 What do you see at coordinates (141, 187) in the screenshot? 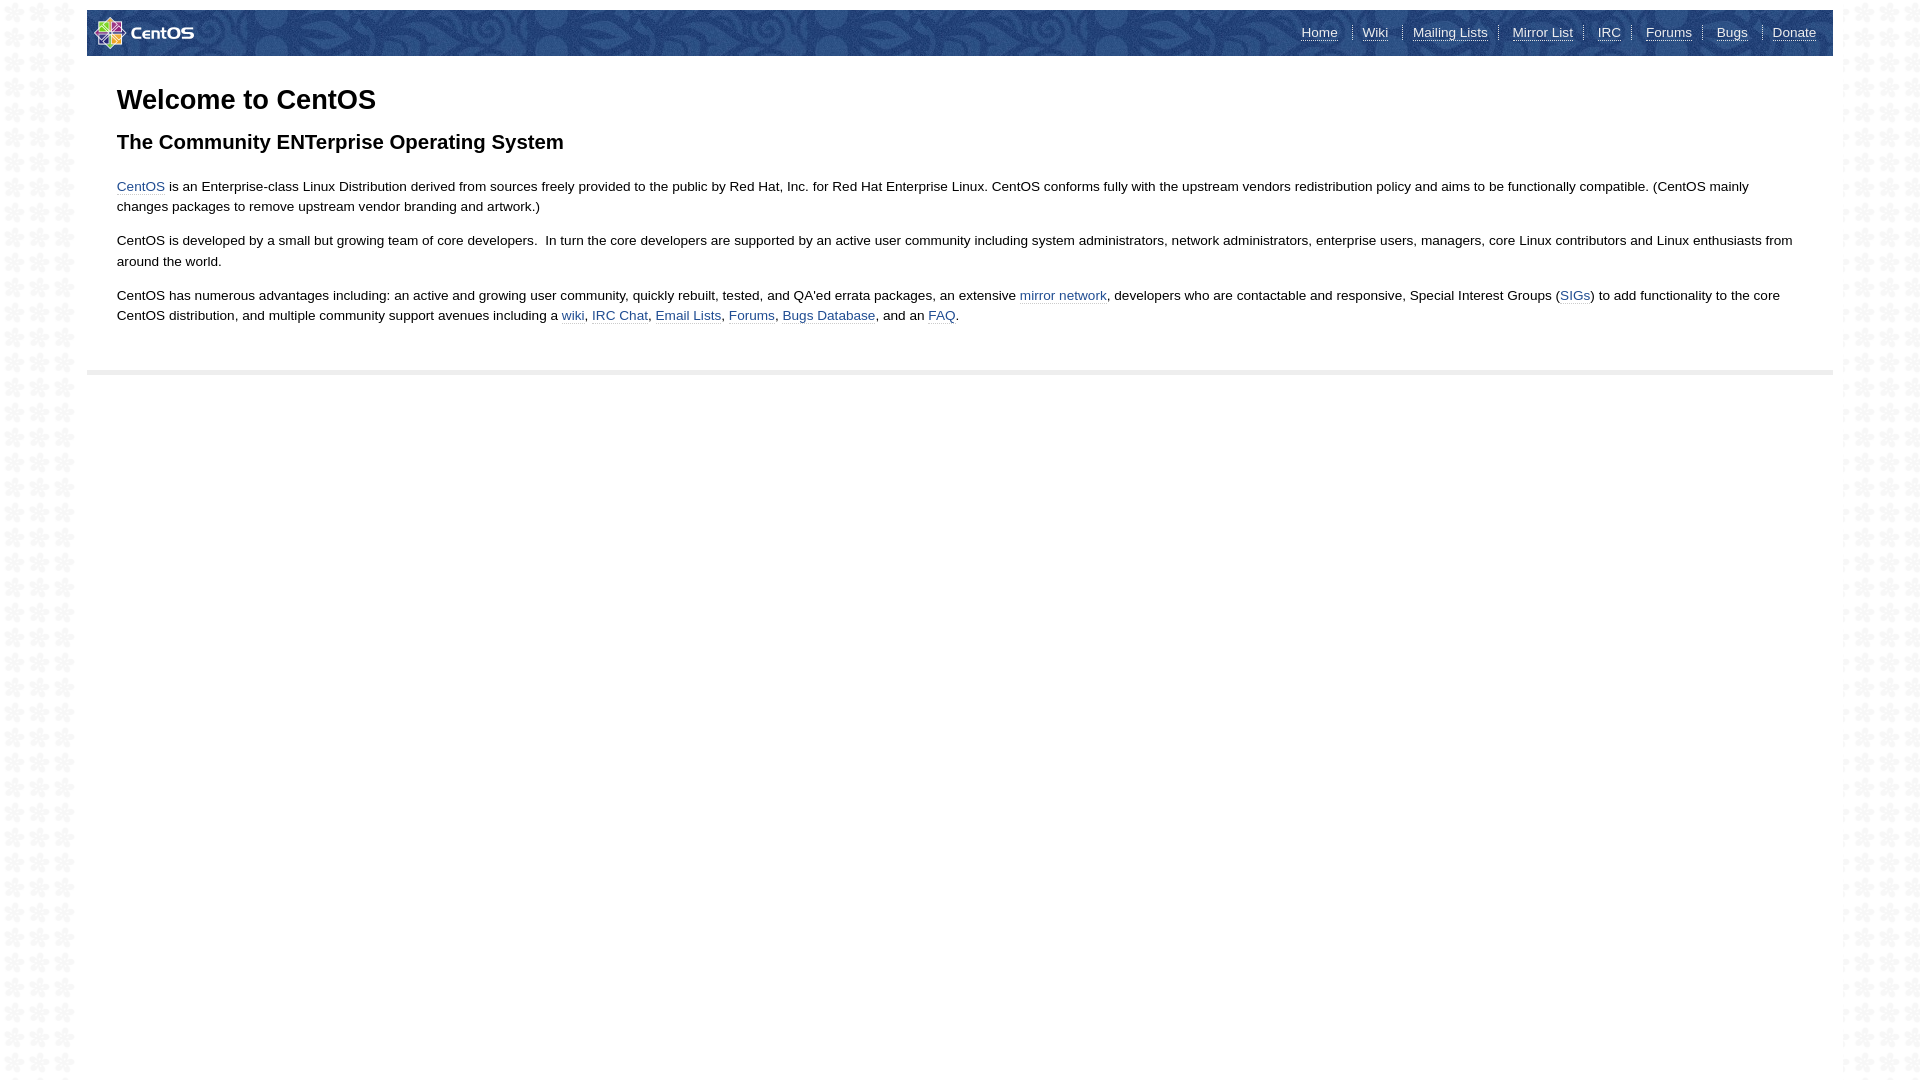
I see `CentOS` at bounding box center [141, 187].